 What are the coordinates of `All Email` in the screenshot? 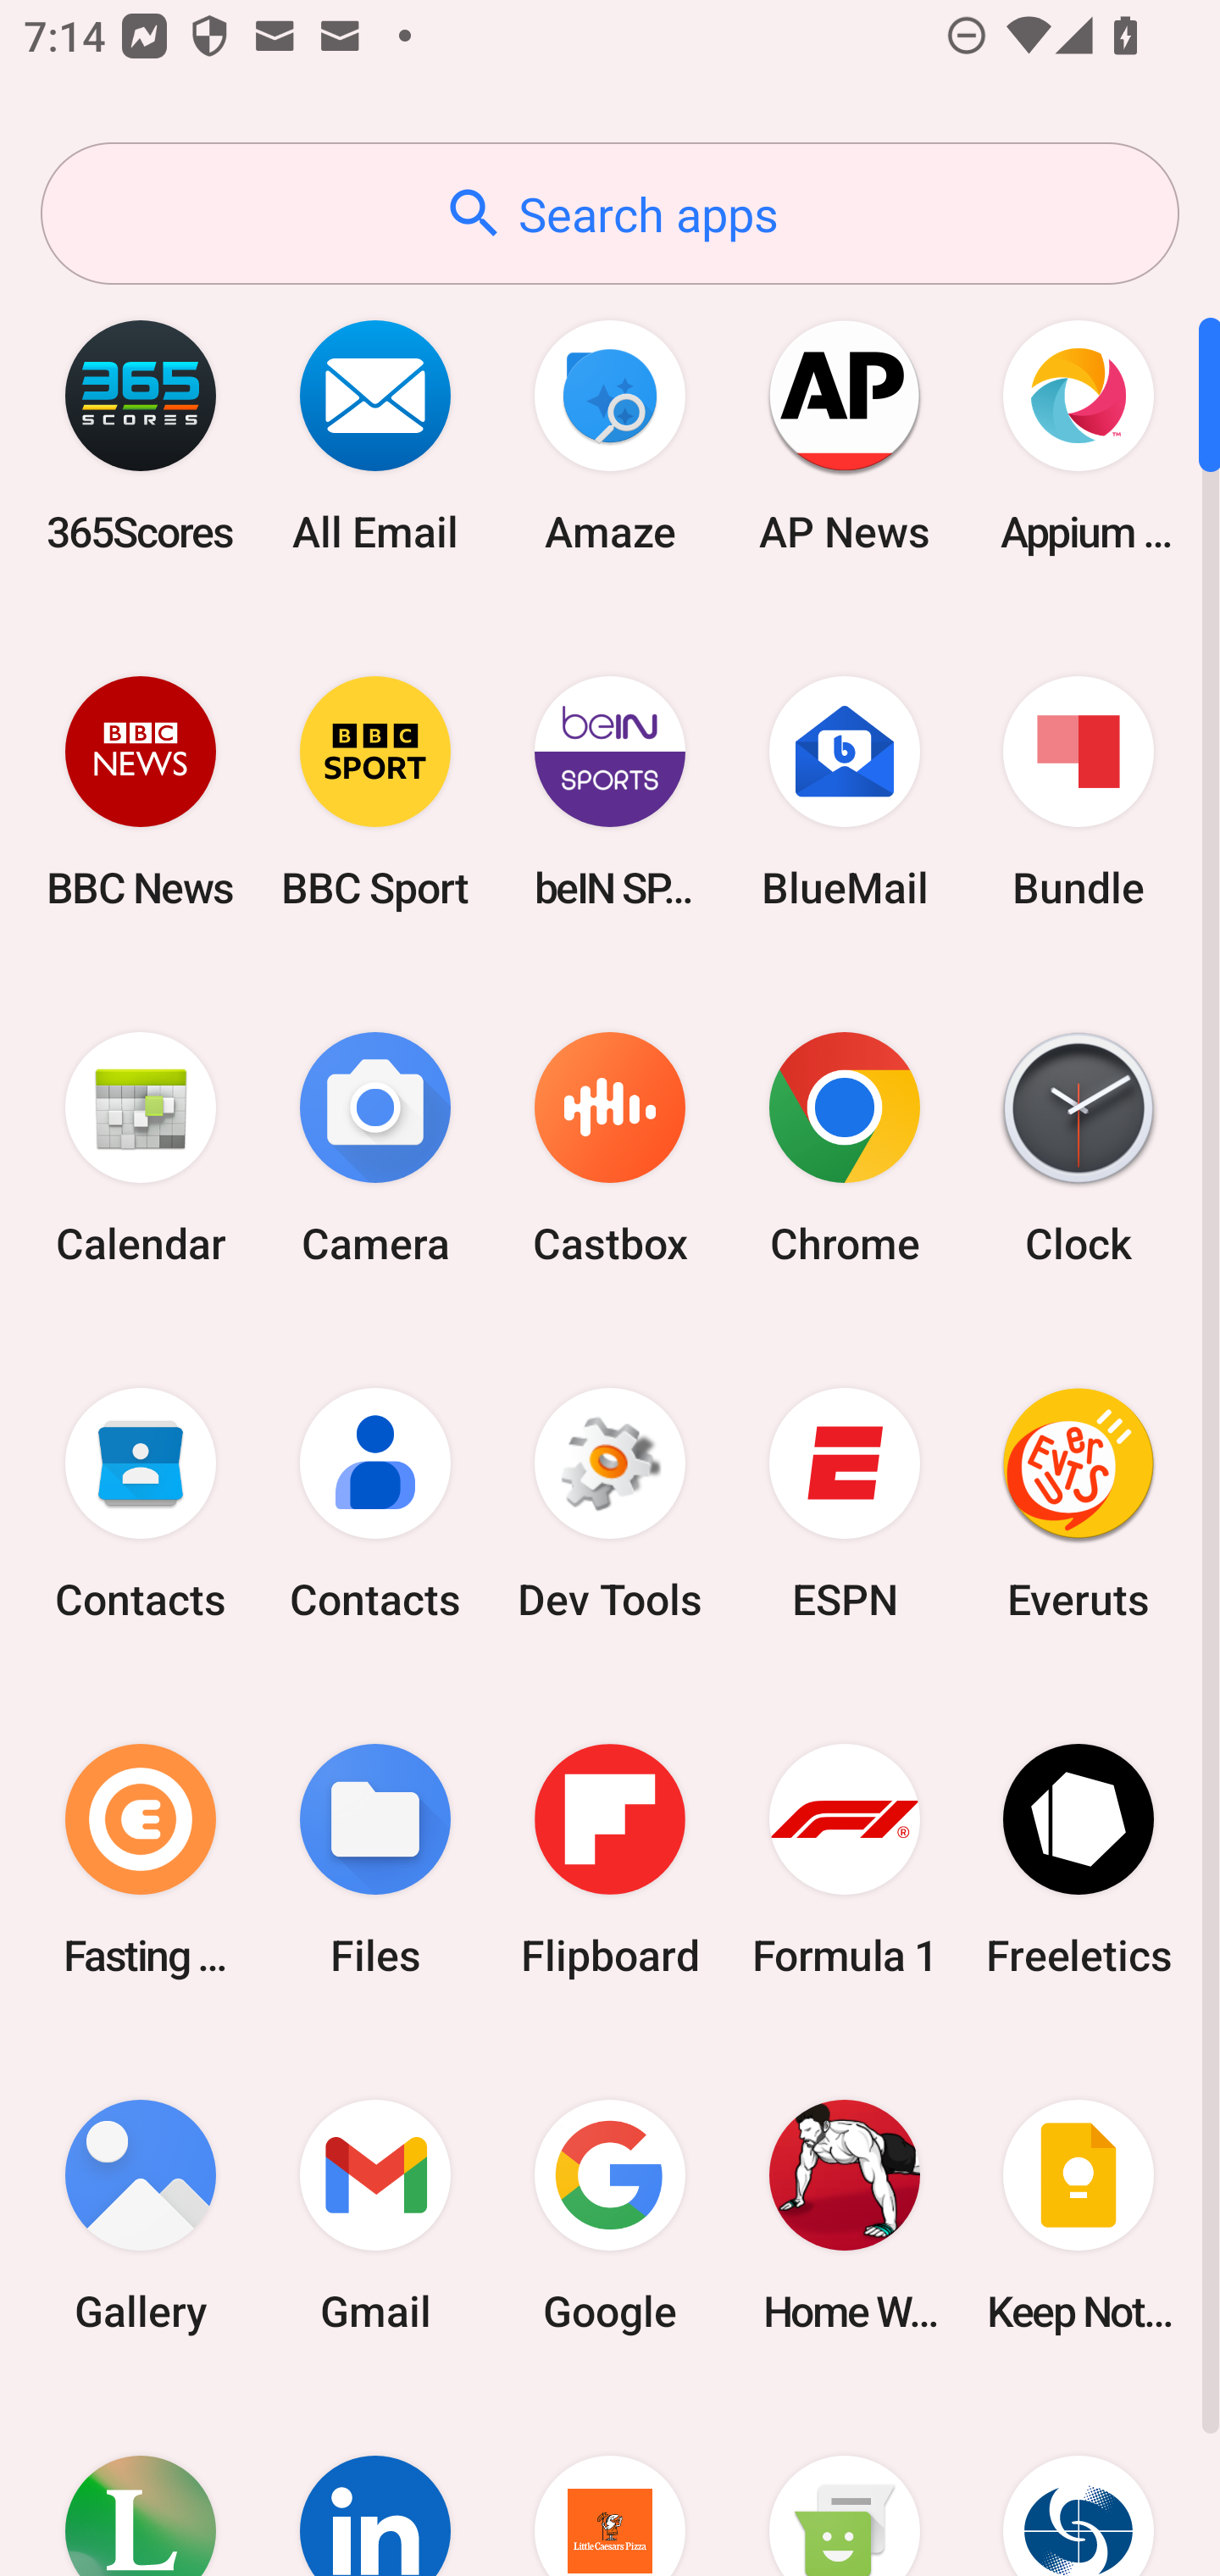 It's located at (375, 436).